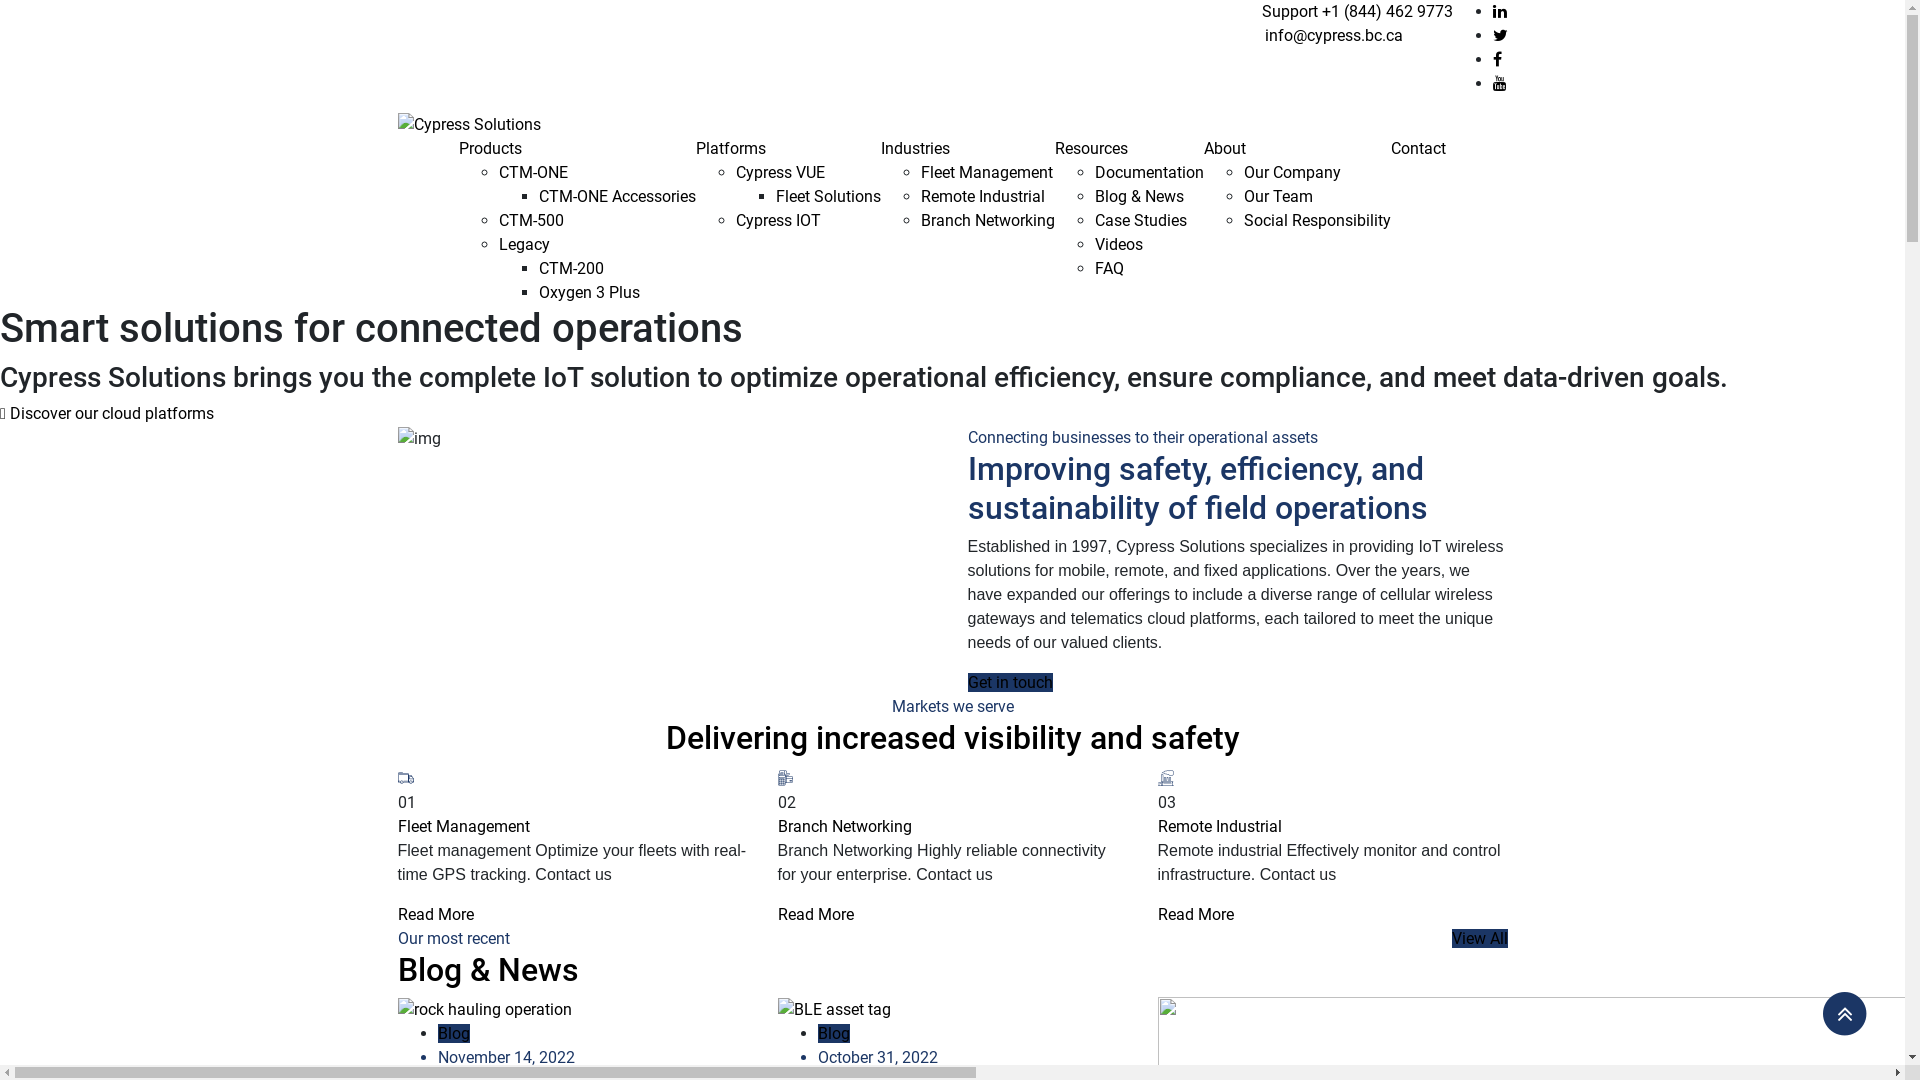  I want to click on Videos, so click(1119, 244).